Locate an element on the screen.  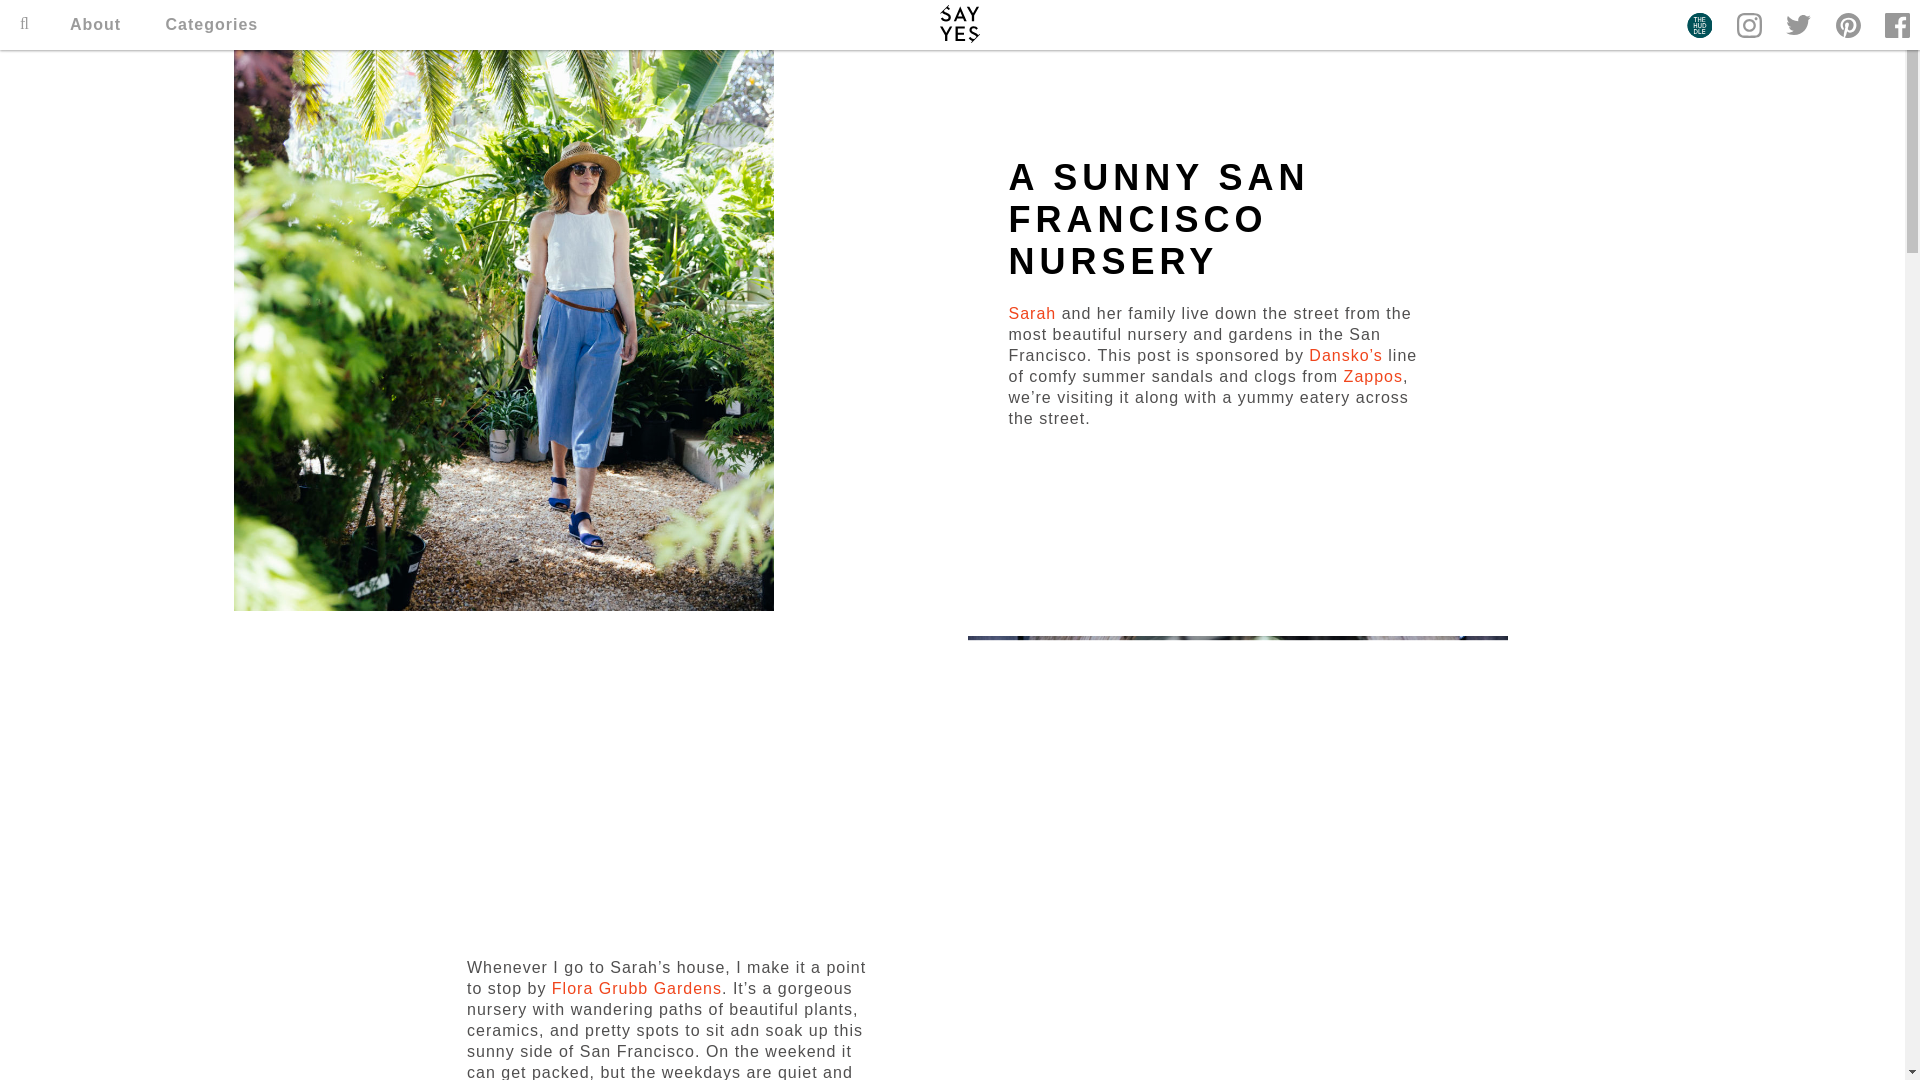
Flora Grubb Gardens is located at coordinates (636, 988).